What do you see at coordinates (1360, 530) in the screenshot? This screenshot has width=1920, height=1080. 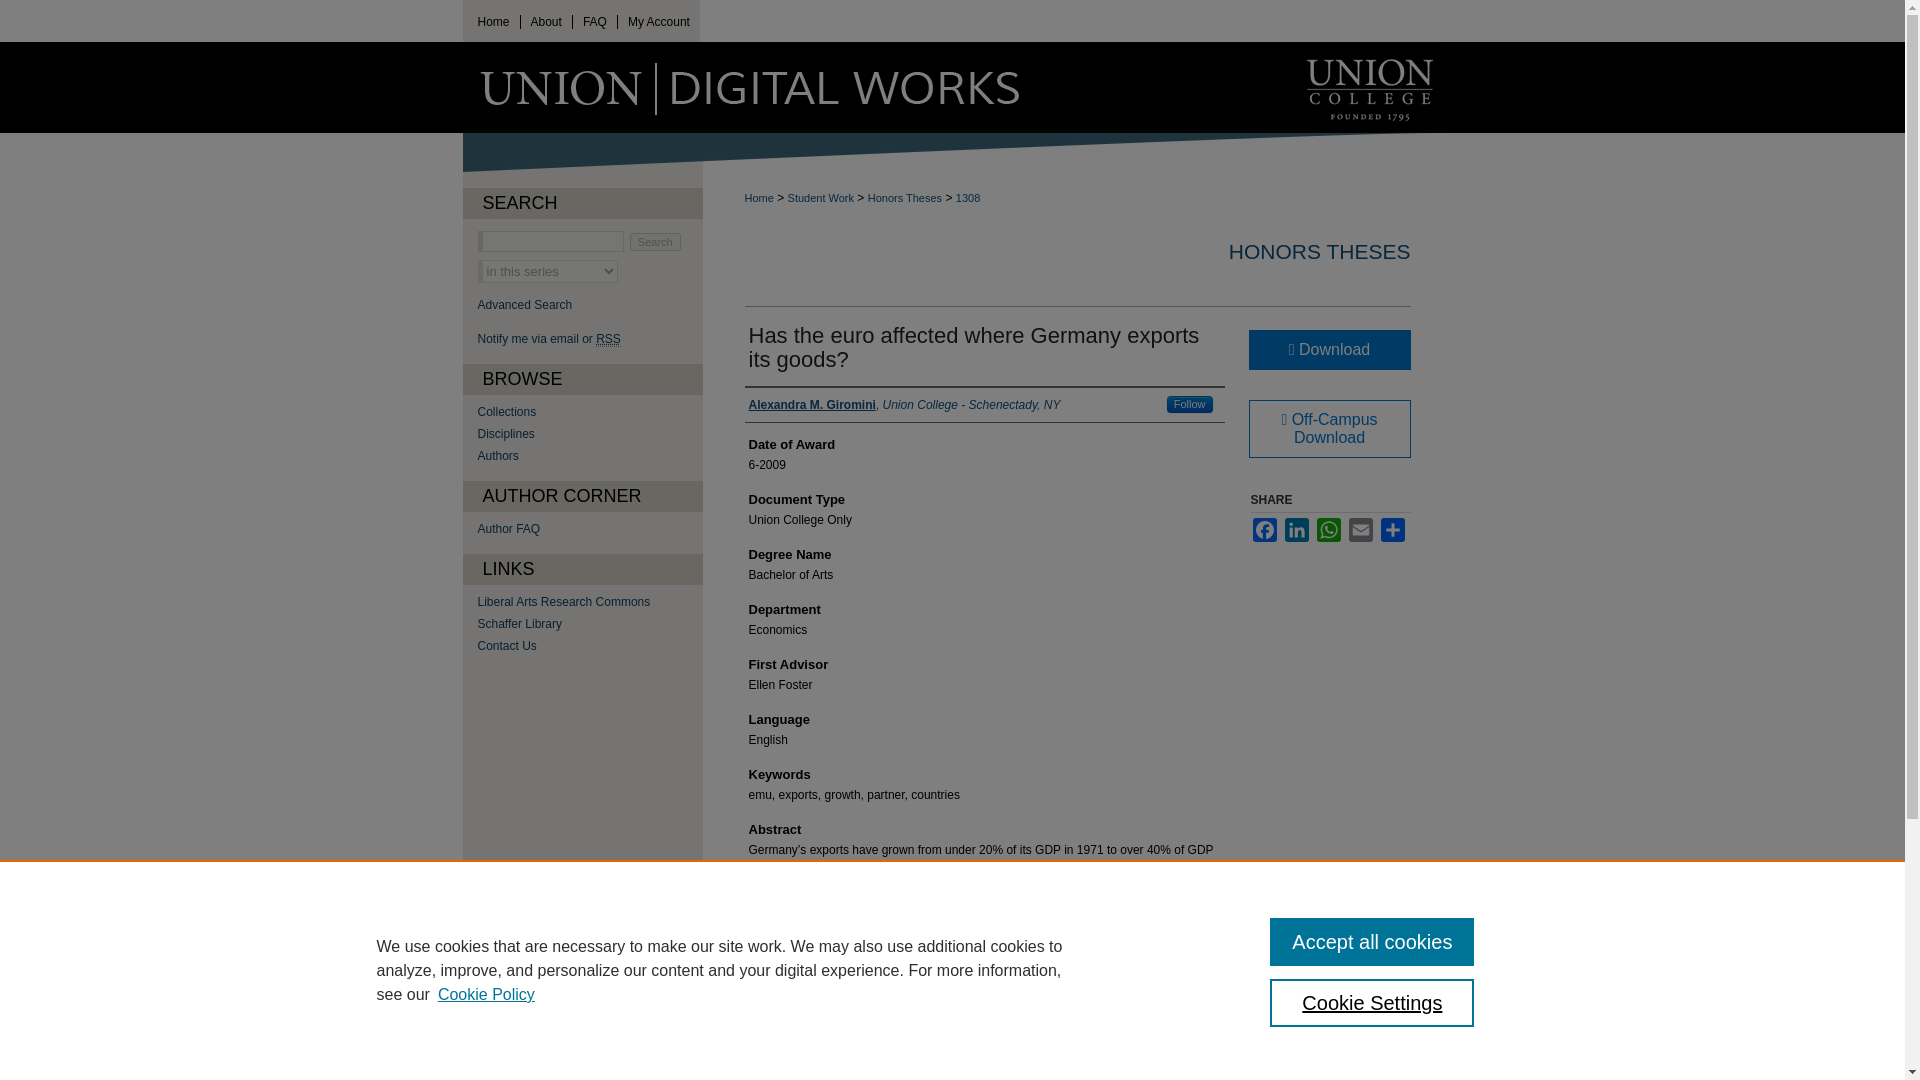 I see `Email` at bounding box center [1360, 530].